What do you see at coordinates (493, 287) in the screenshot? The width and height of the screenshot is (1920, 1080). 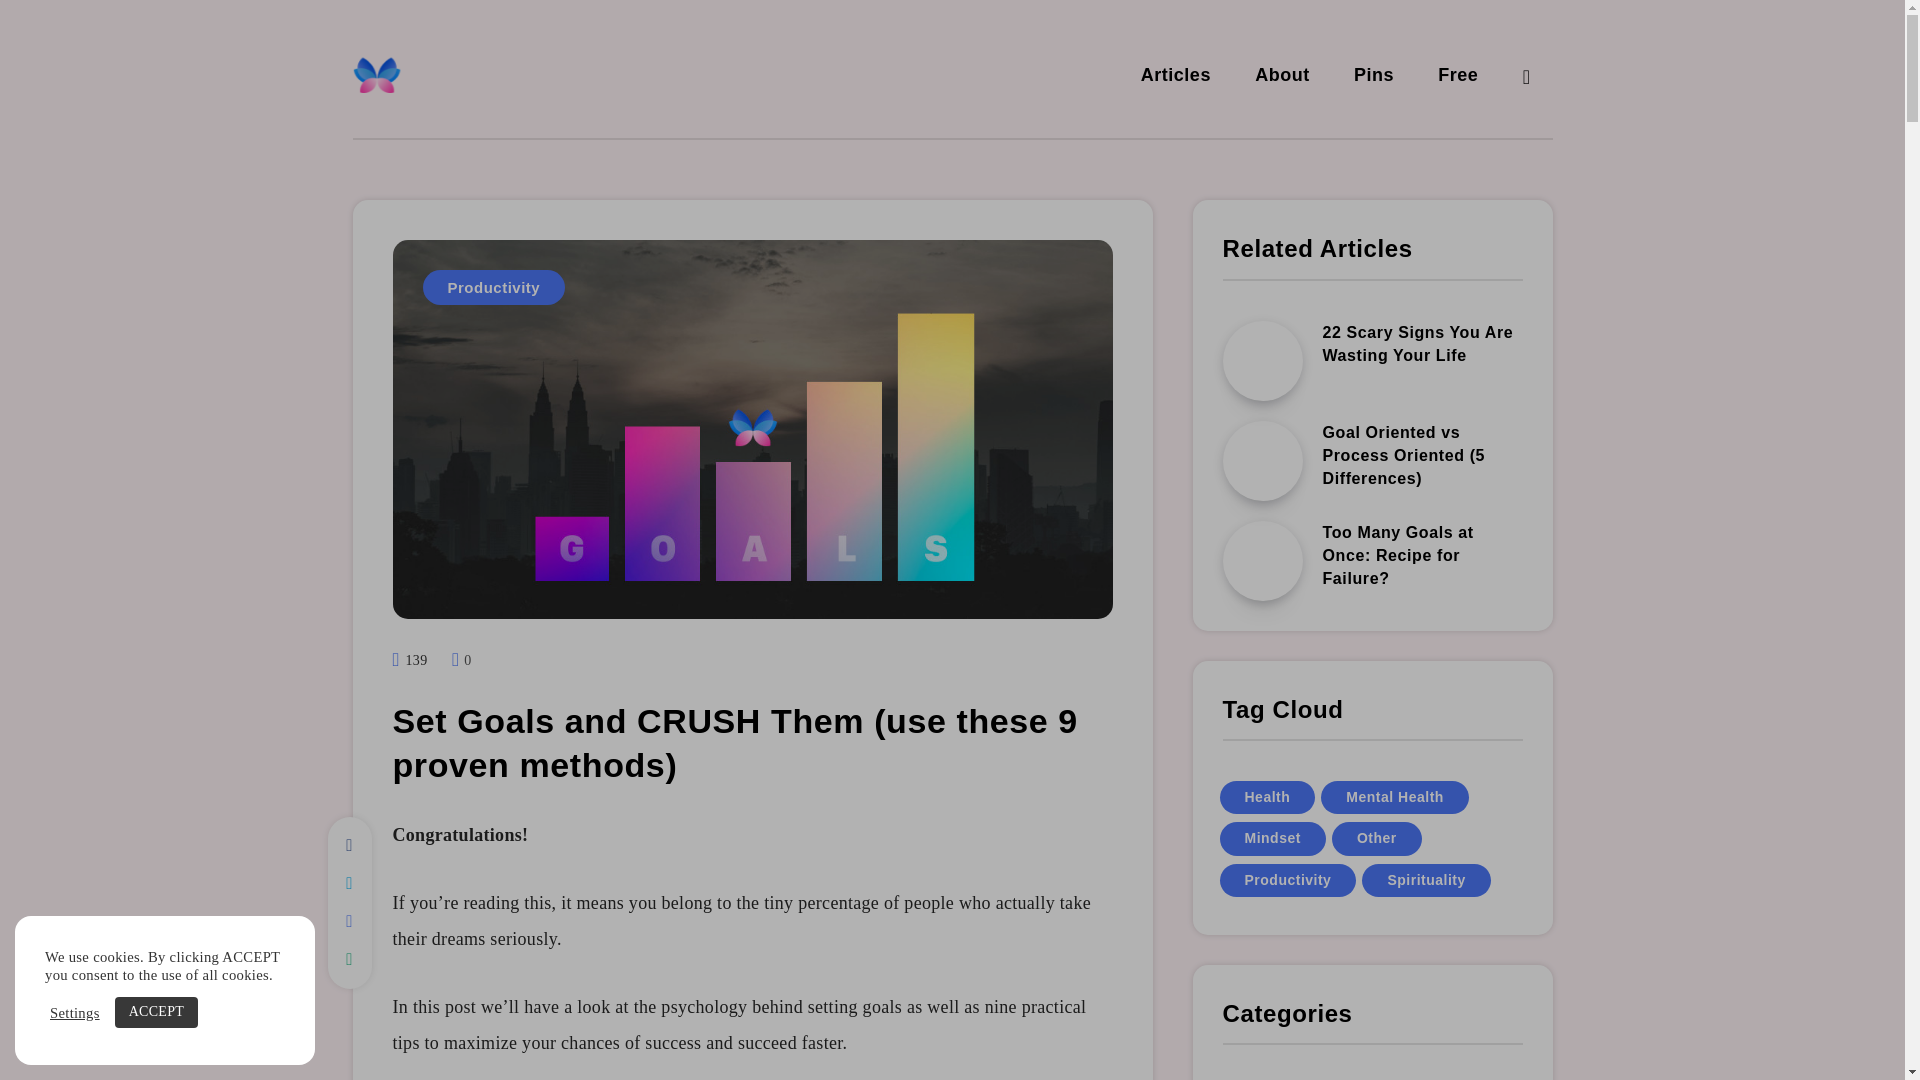 I see `Productivity` at bounding box center [493, 287].